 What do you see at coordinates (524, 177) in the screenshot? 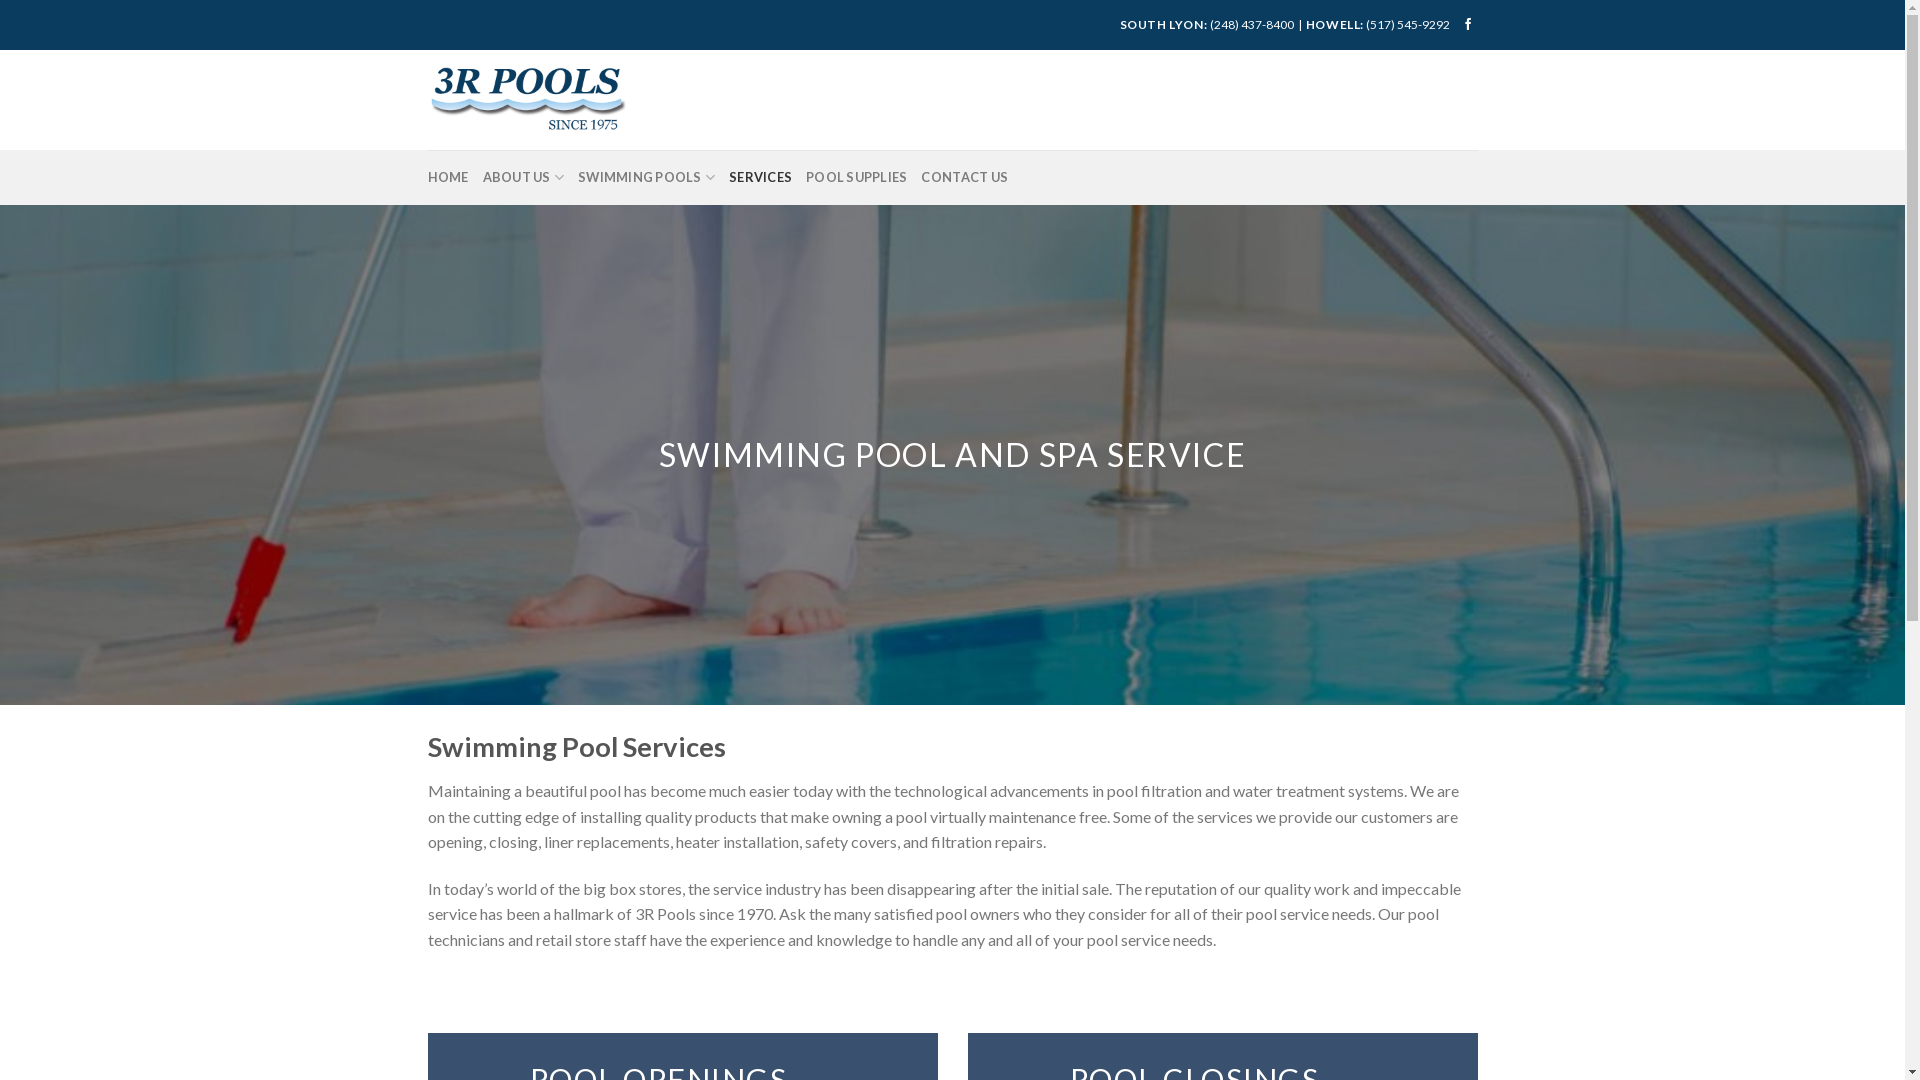
I see `ABOUT US` at bounding box center [524, 177].